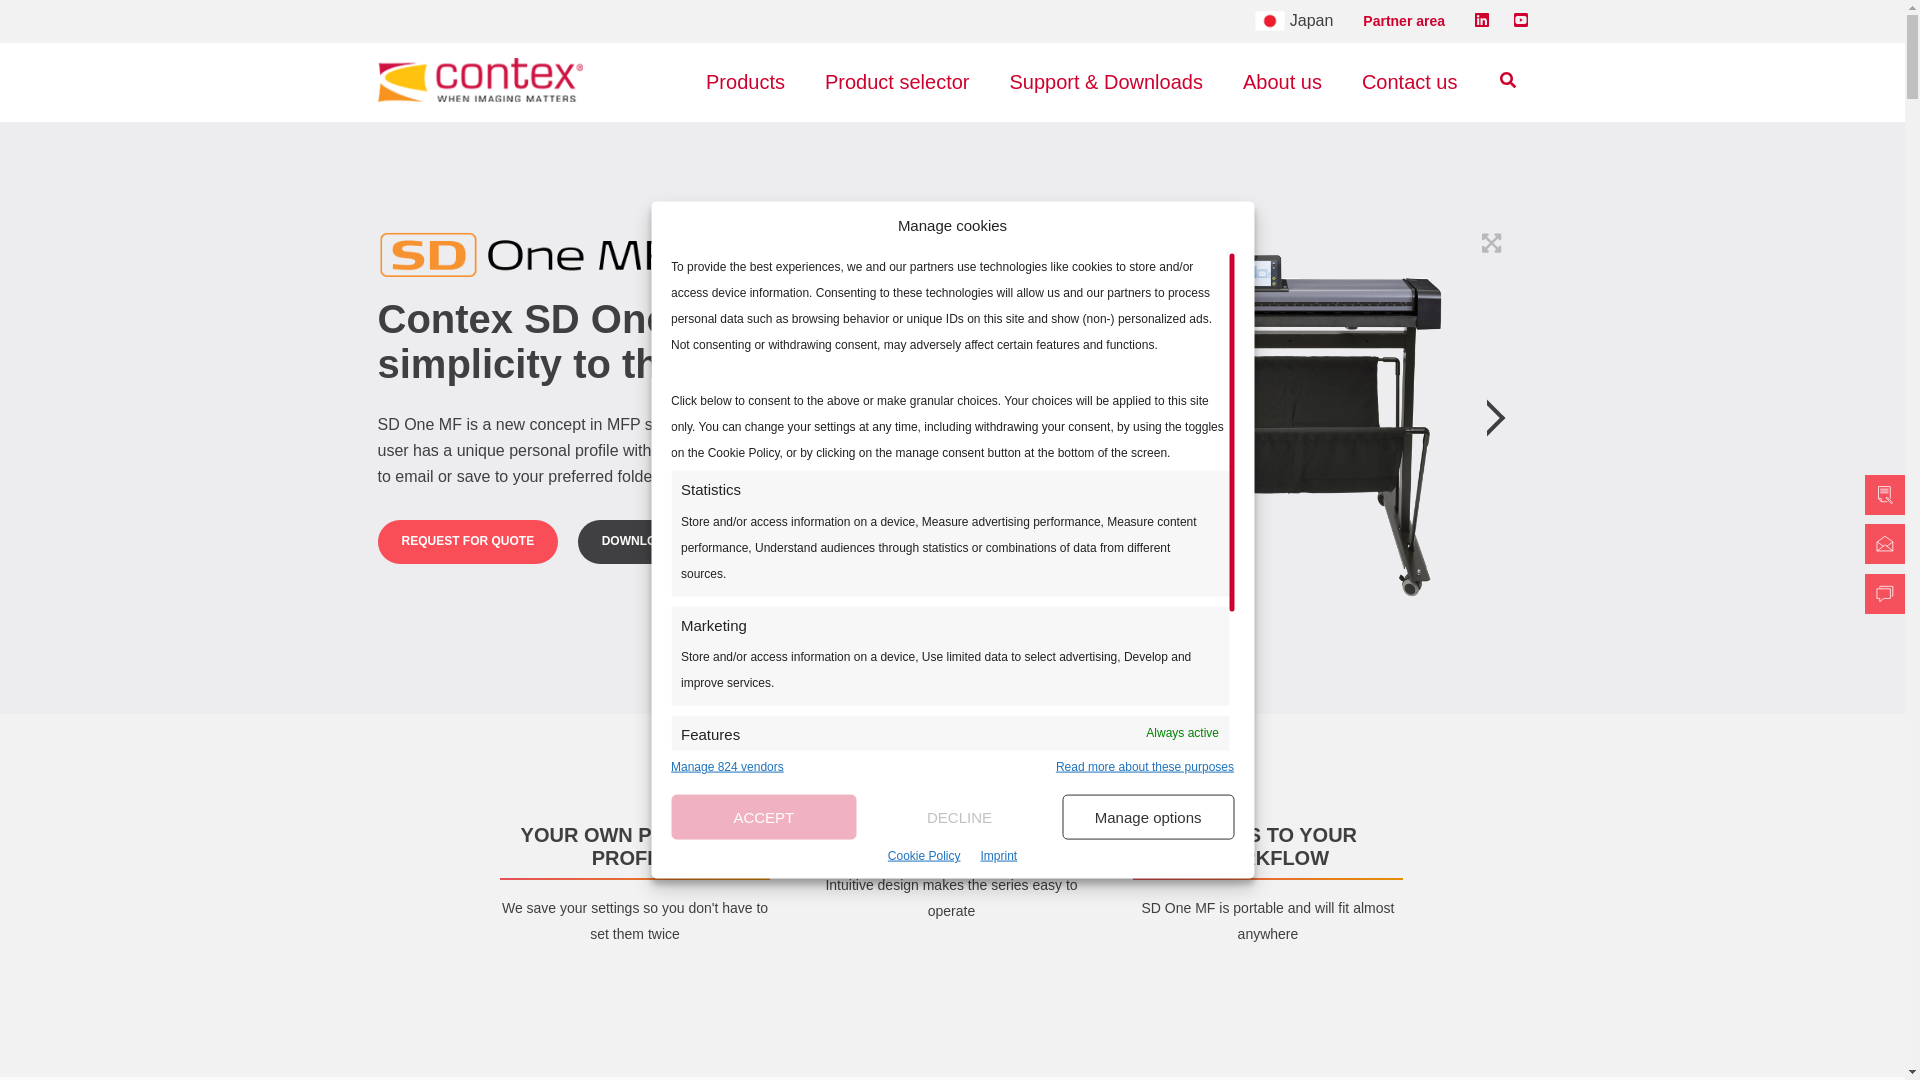  Describe the element at coordinates (468, 541) in the screenshot. I see `REQUEST FOR QUOTE` at that location.